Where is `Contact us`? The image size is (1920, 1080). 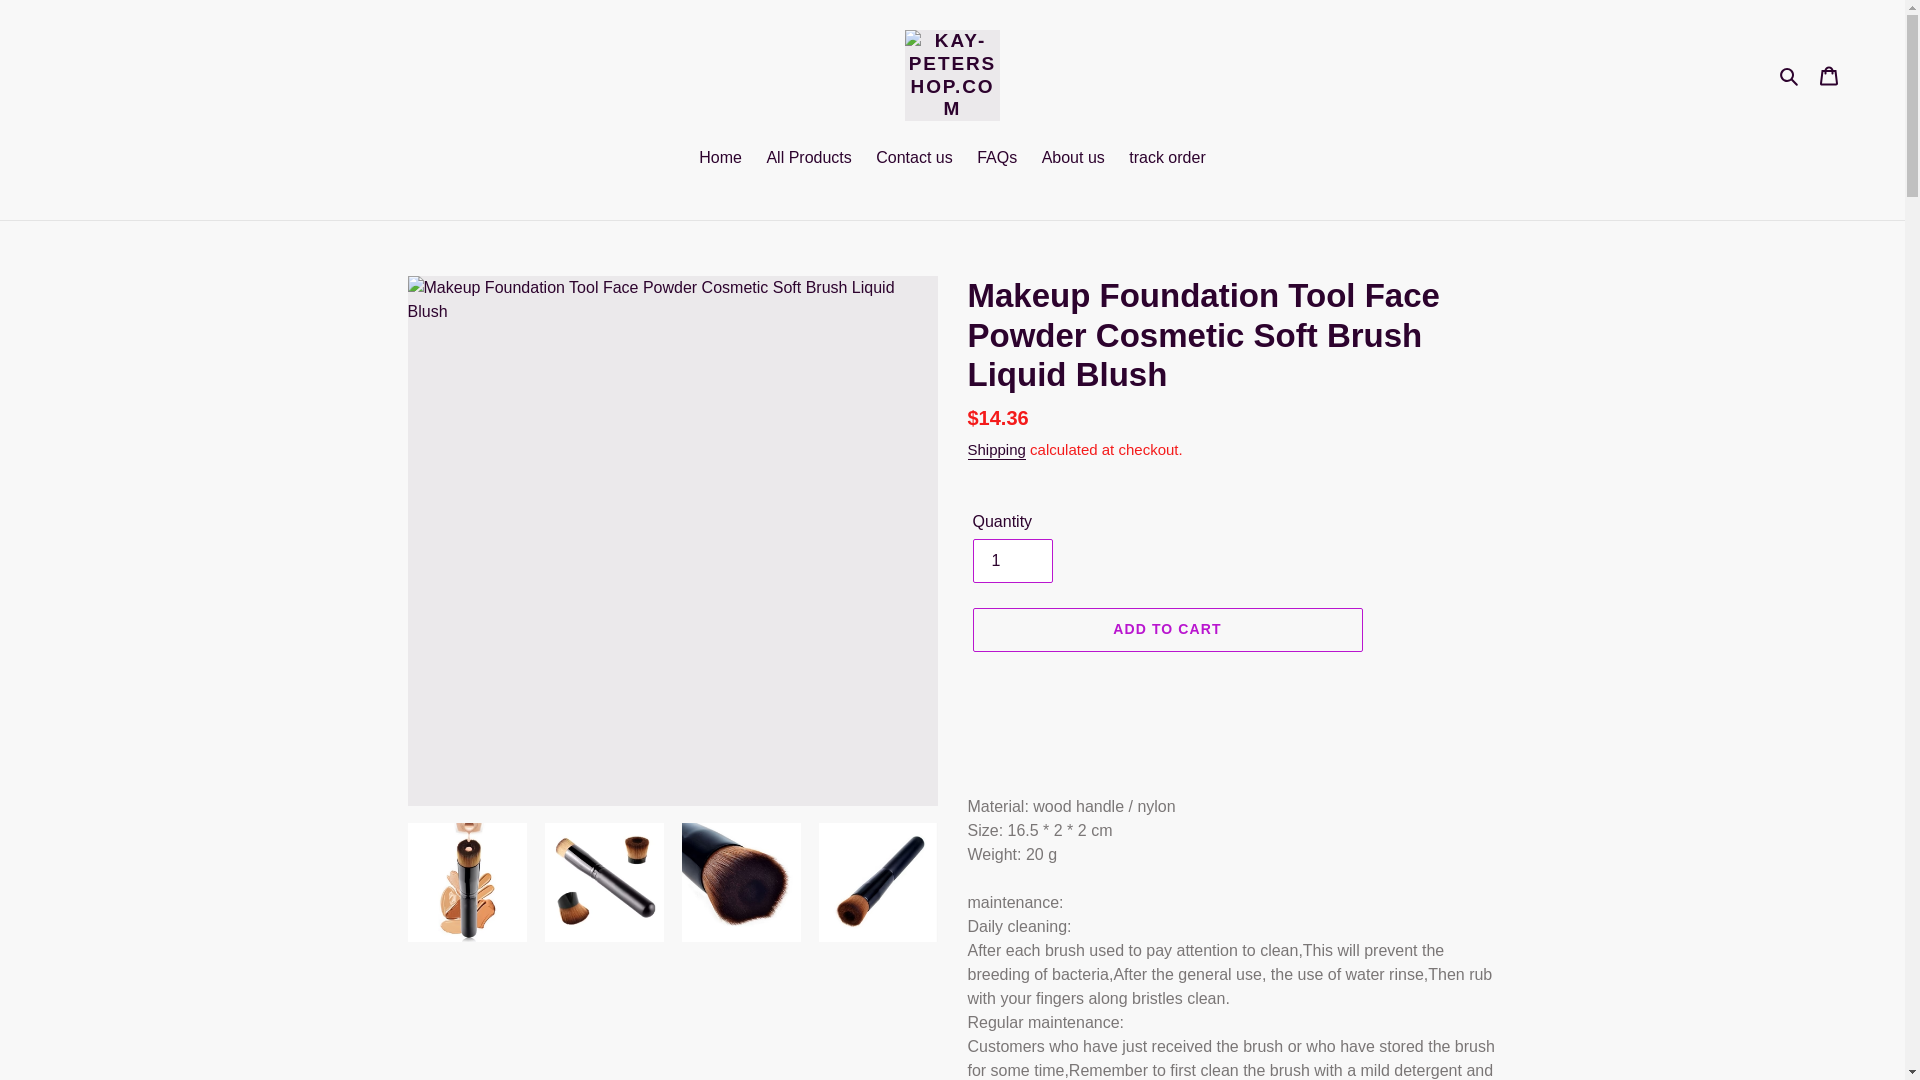 Contact us is located at coordinates (913, 158).